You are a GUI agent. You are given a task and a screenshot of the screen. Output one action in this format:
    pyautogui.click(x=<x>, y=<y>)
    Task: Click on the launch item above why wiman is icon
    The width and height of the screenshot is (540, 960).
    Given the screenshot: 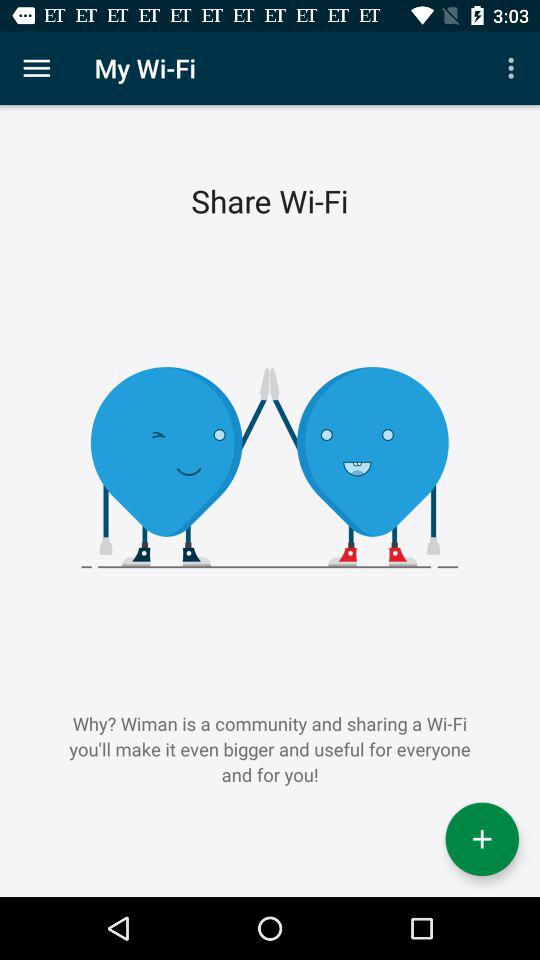 What is the action you would take?
    pyautogui.click(x=36, y=68)
    